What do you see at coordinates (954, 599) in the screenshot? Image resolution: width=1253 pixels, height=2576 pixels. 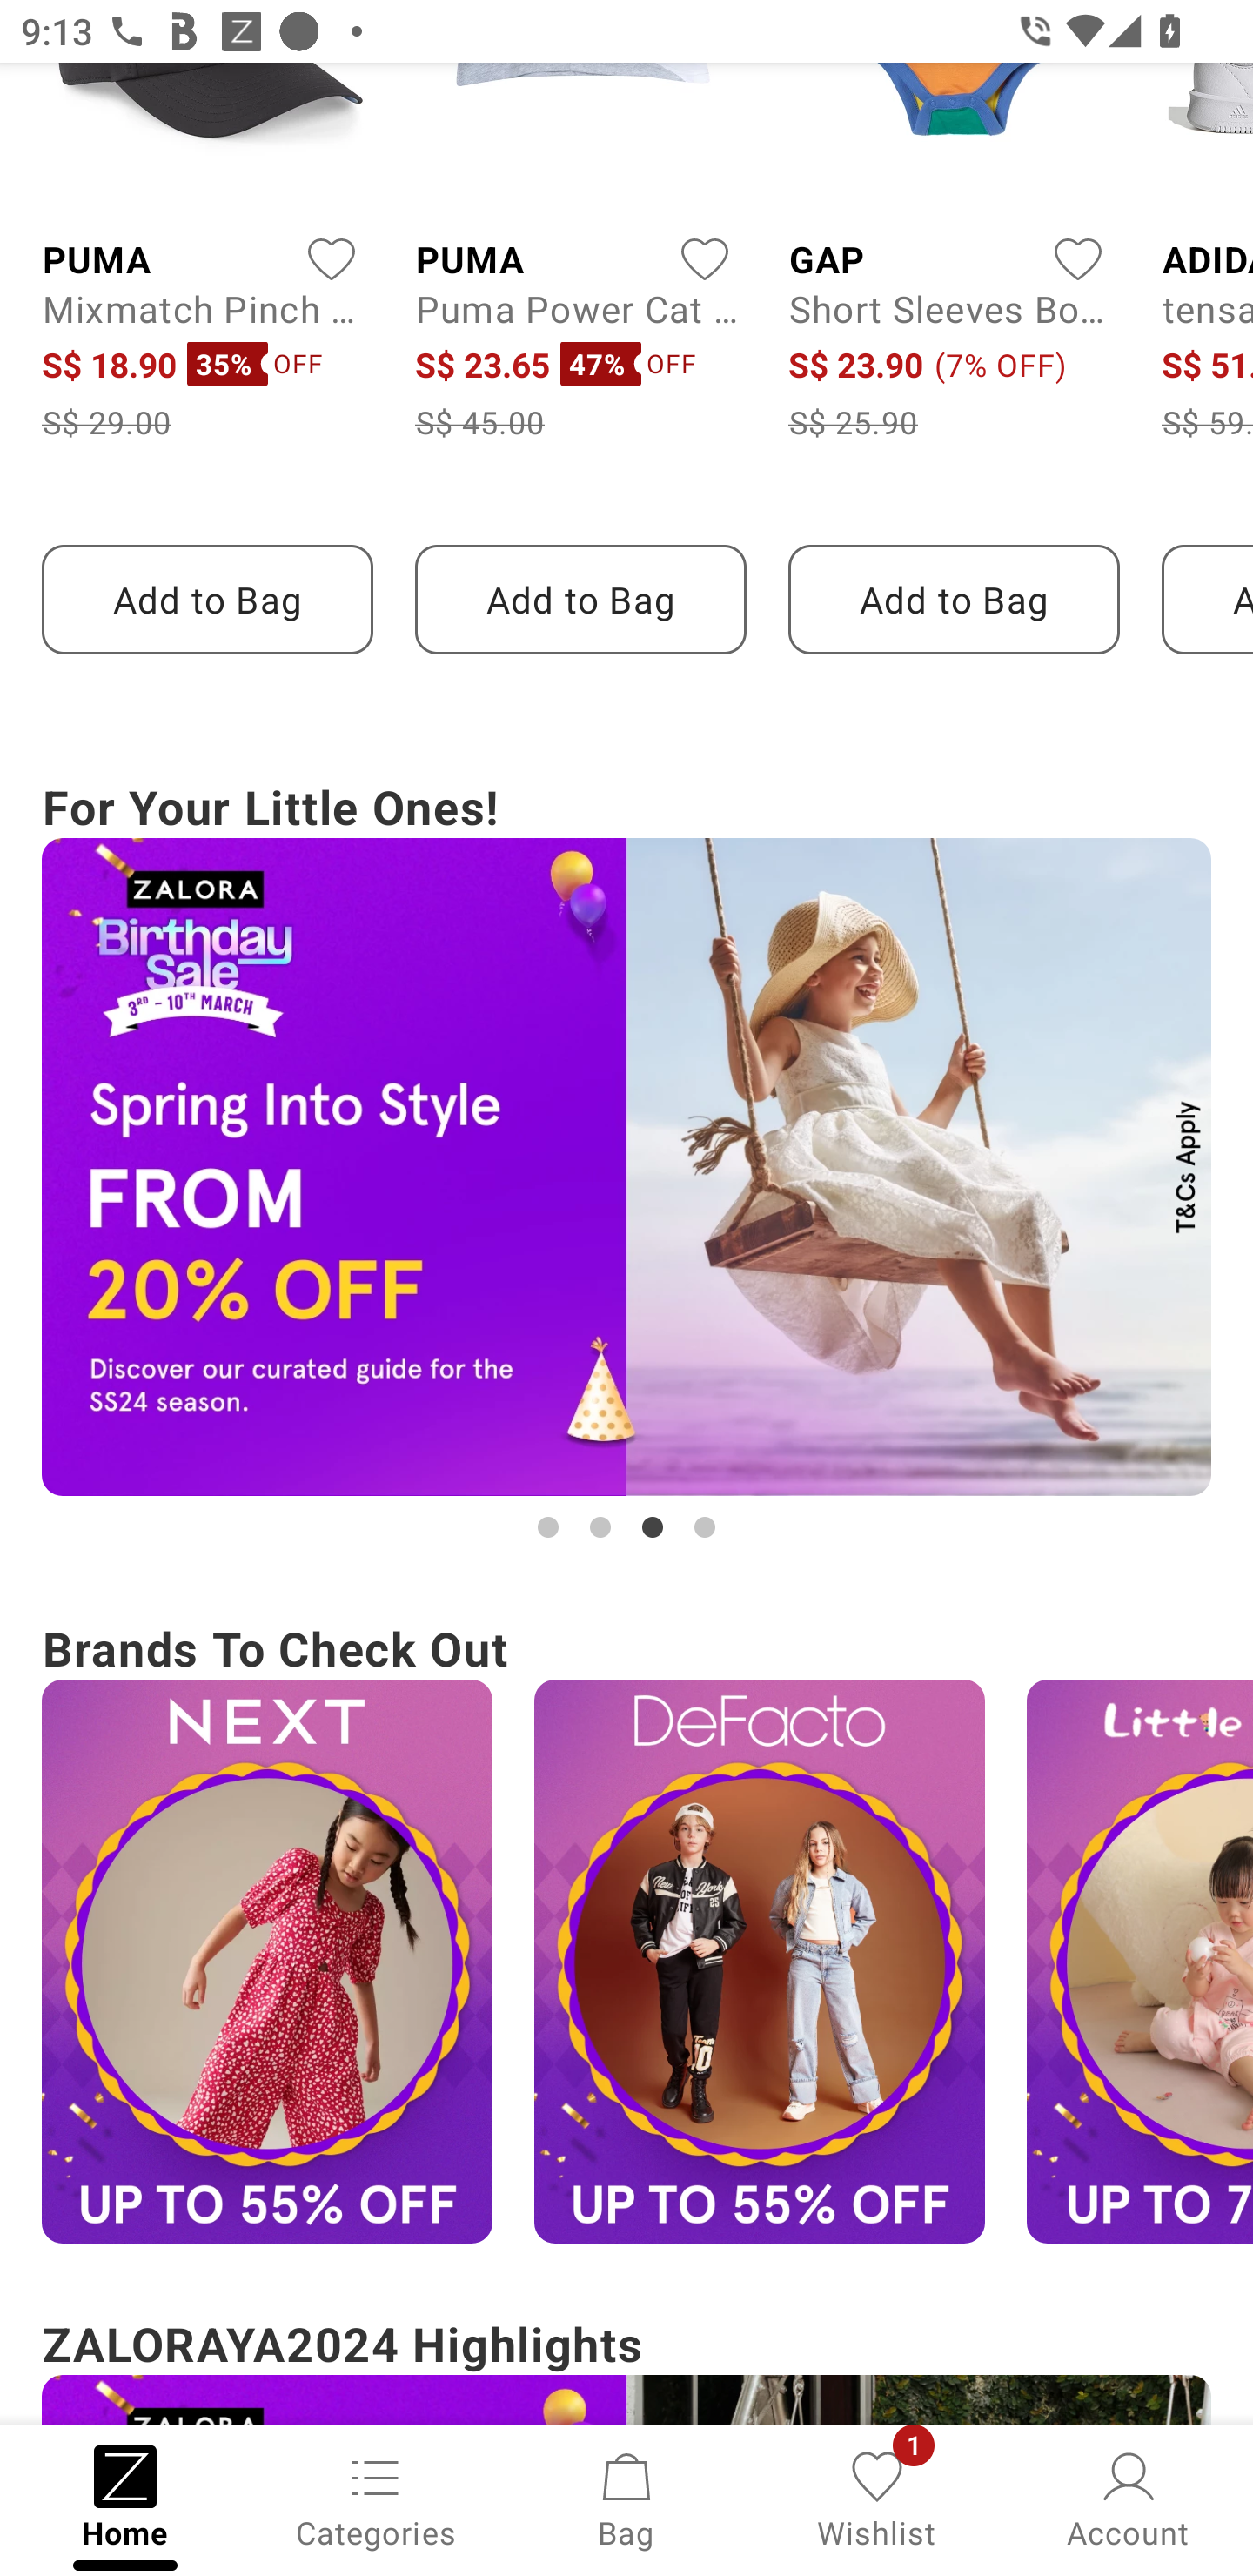 I see `Add to Bag` at bounding box center [954, 599].